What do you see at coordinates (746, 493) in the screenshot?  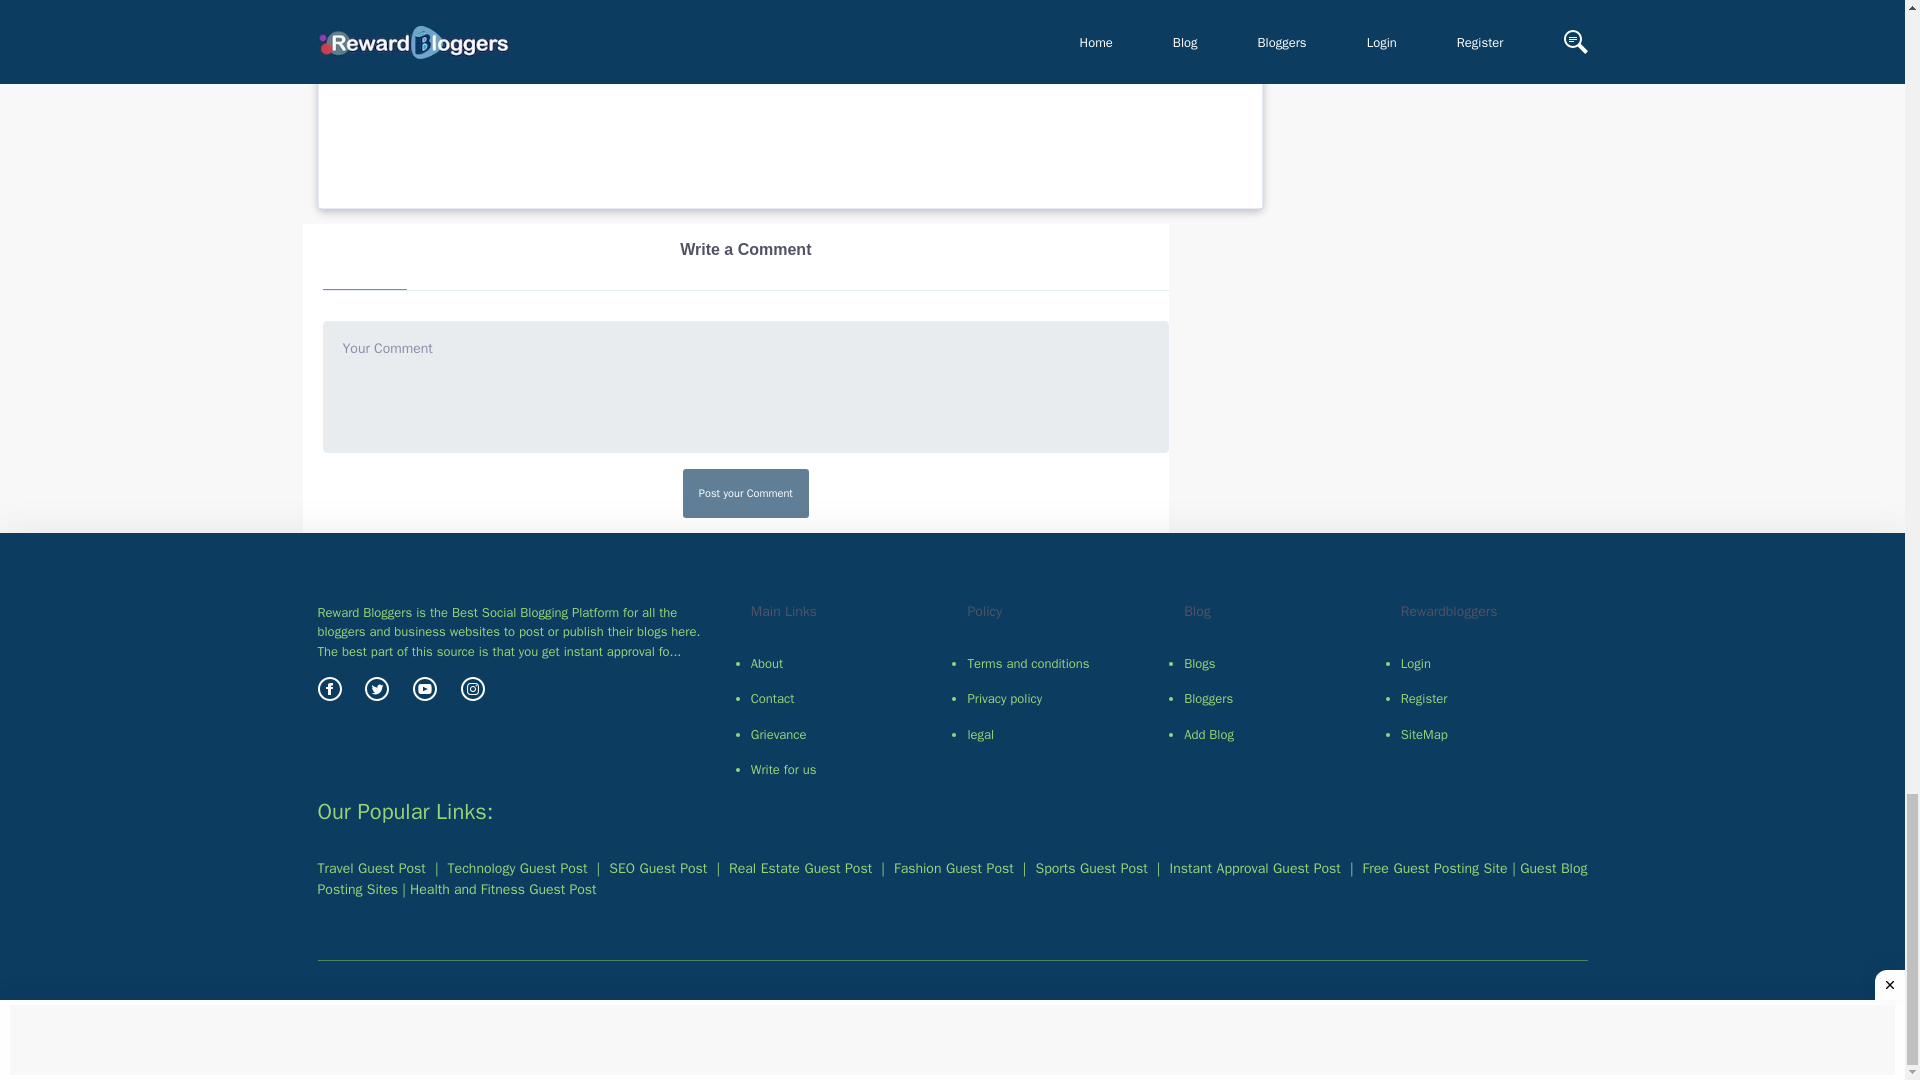 I see `Post your Comment` at bounding box center [746, 493].